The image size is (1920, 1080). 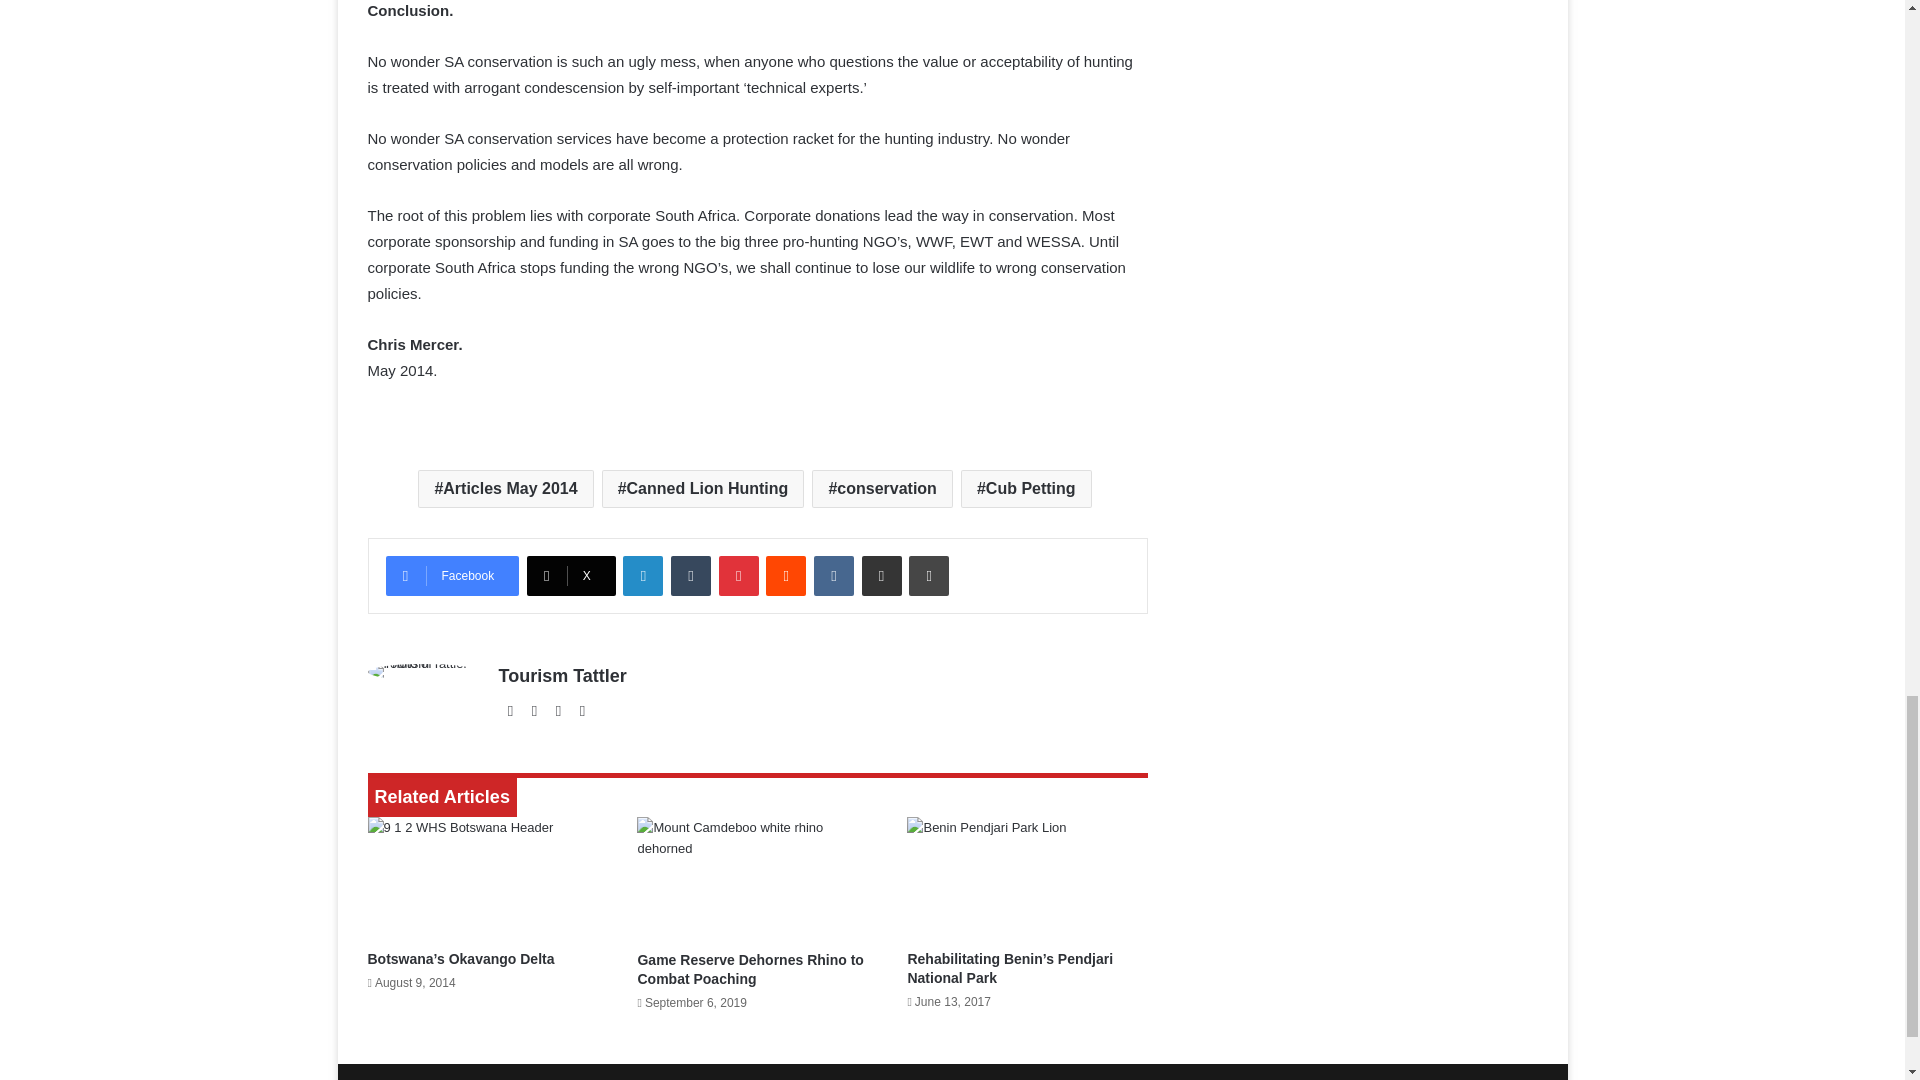 I want to click on Tumblr, so click(x=690, y=576).